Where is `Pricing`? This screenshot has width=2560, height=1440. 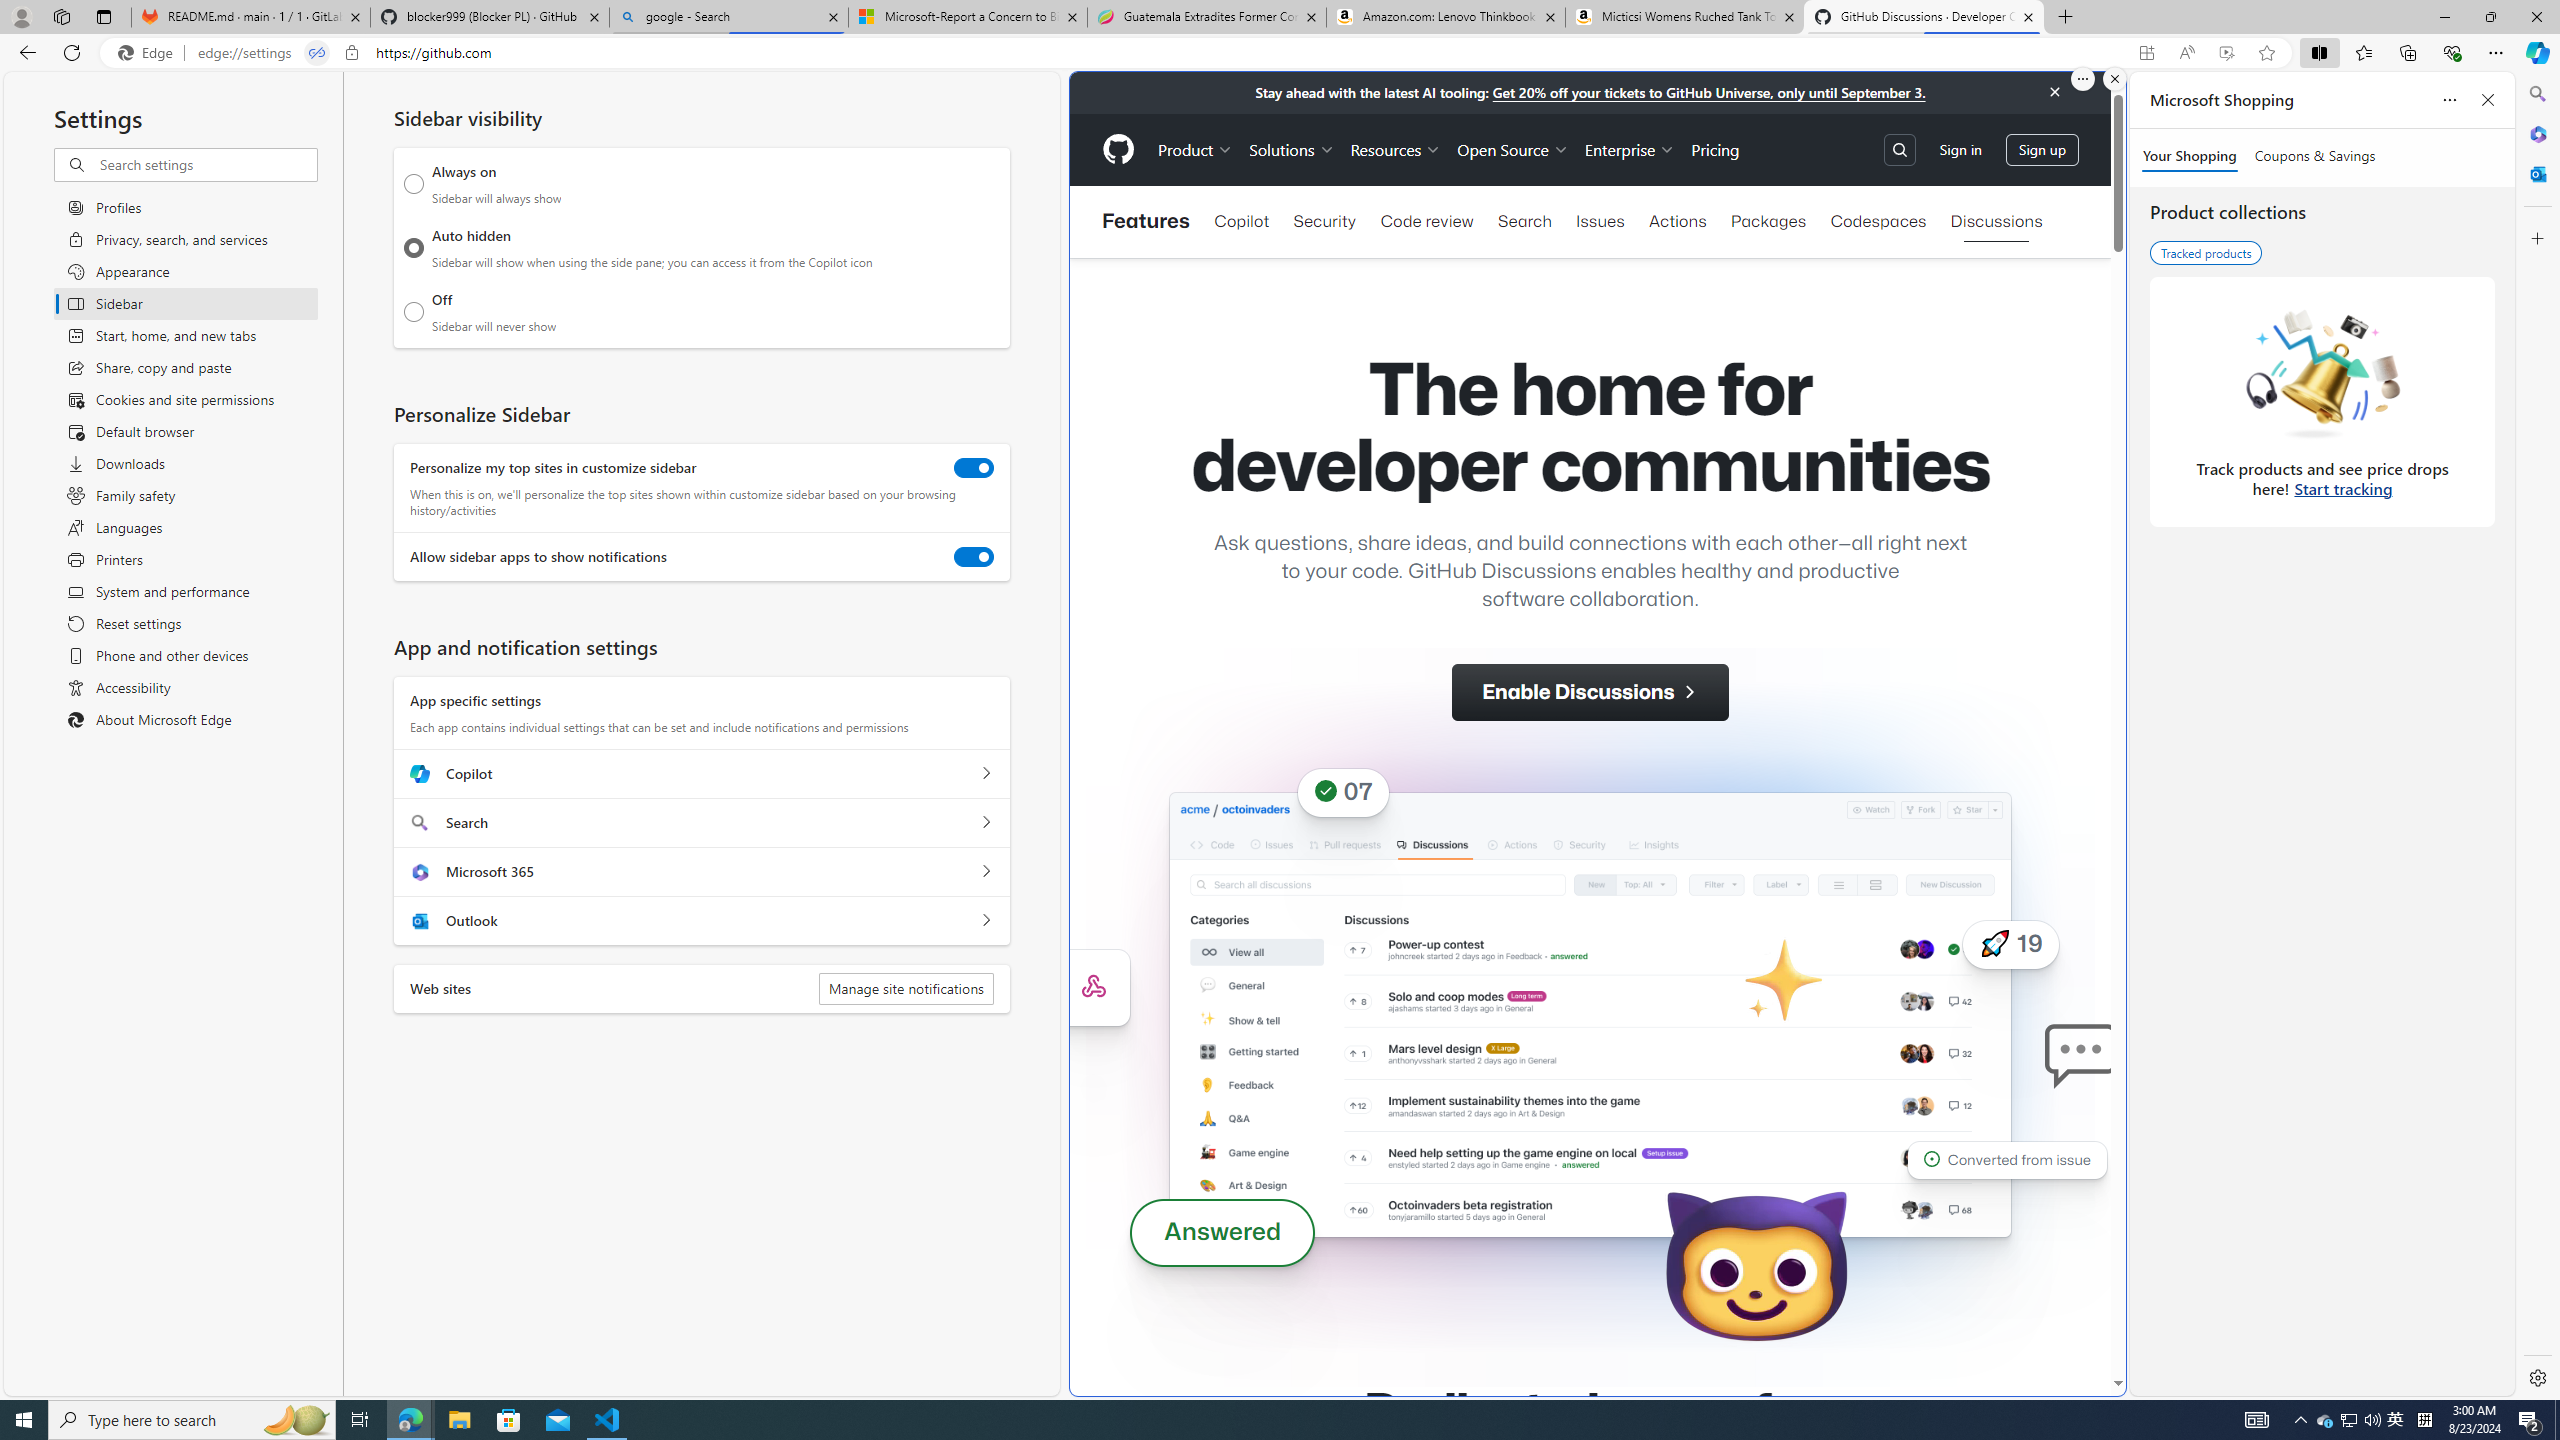 Pricing is located at coordinates (1714, 149).